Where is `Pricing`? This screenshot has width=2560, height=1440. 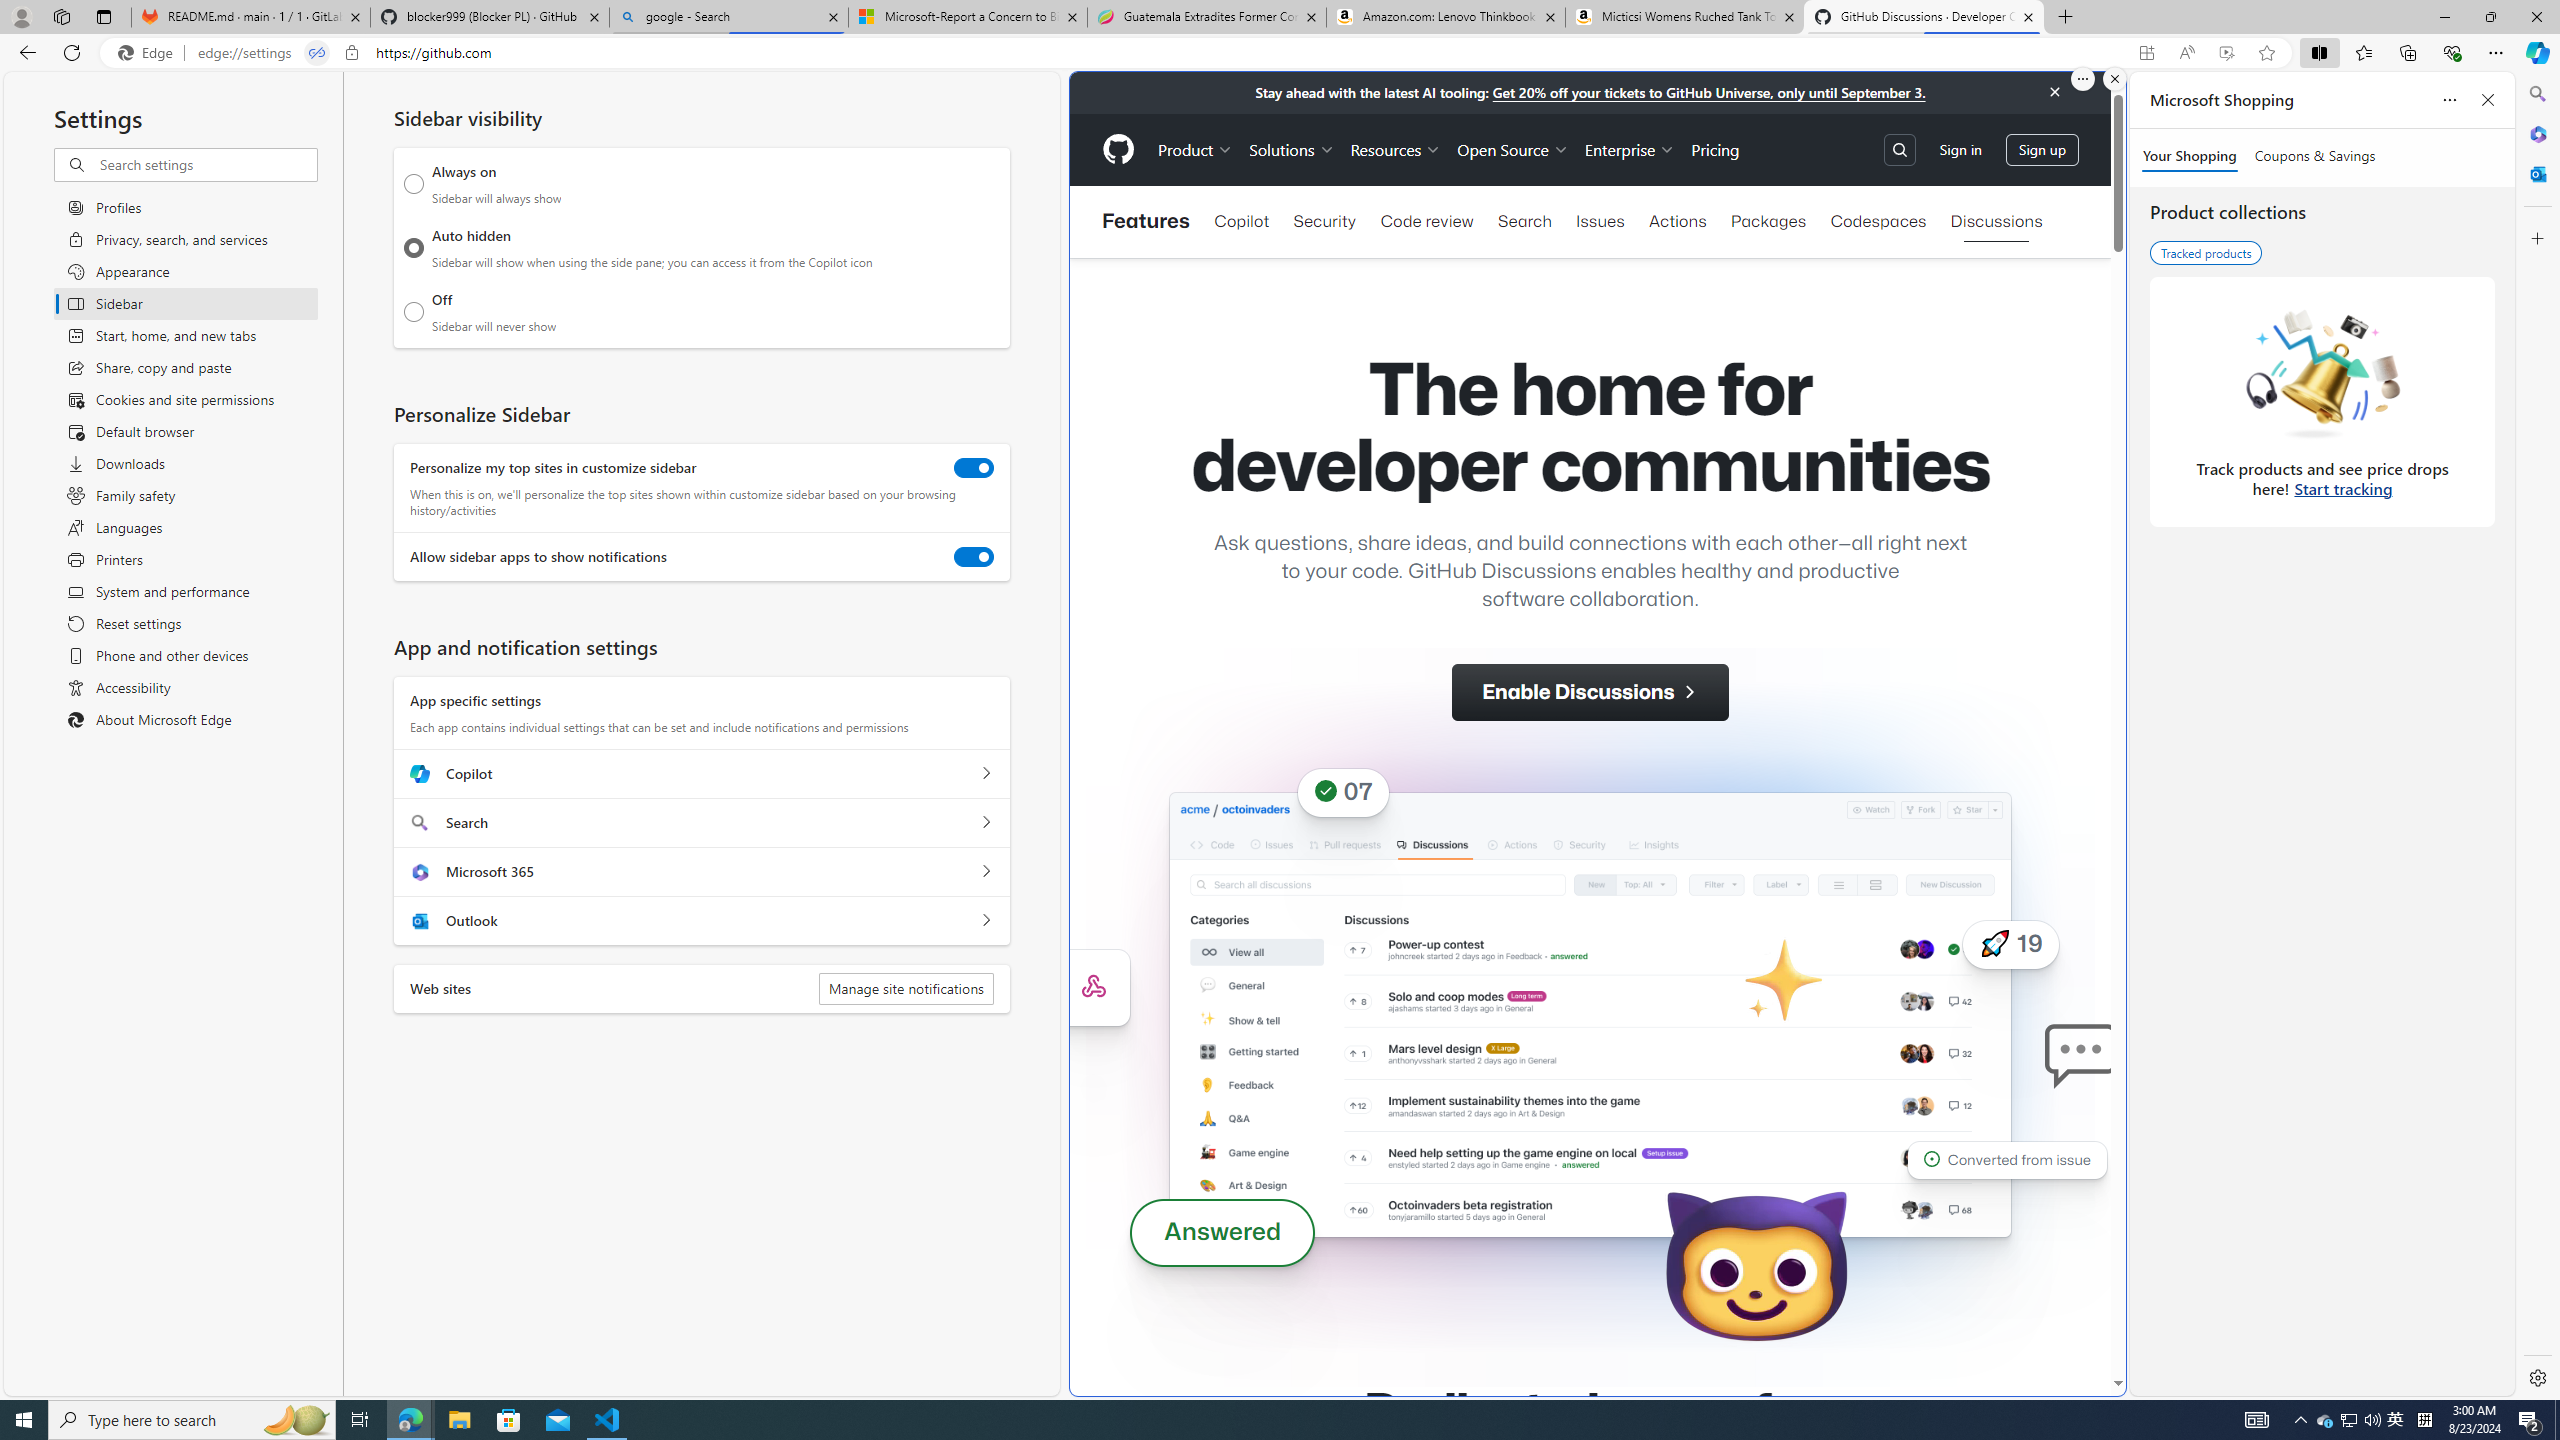 Pricing is located at coordinates (1714, 149).